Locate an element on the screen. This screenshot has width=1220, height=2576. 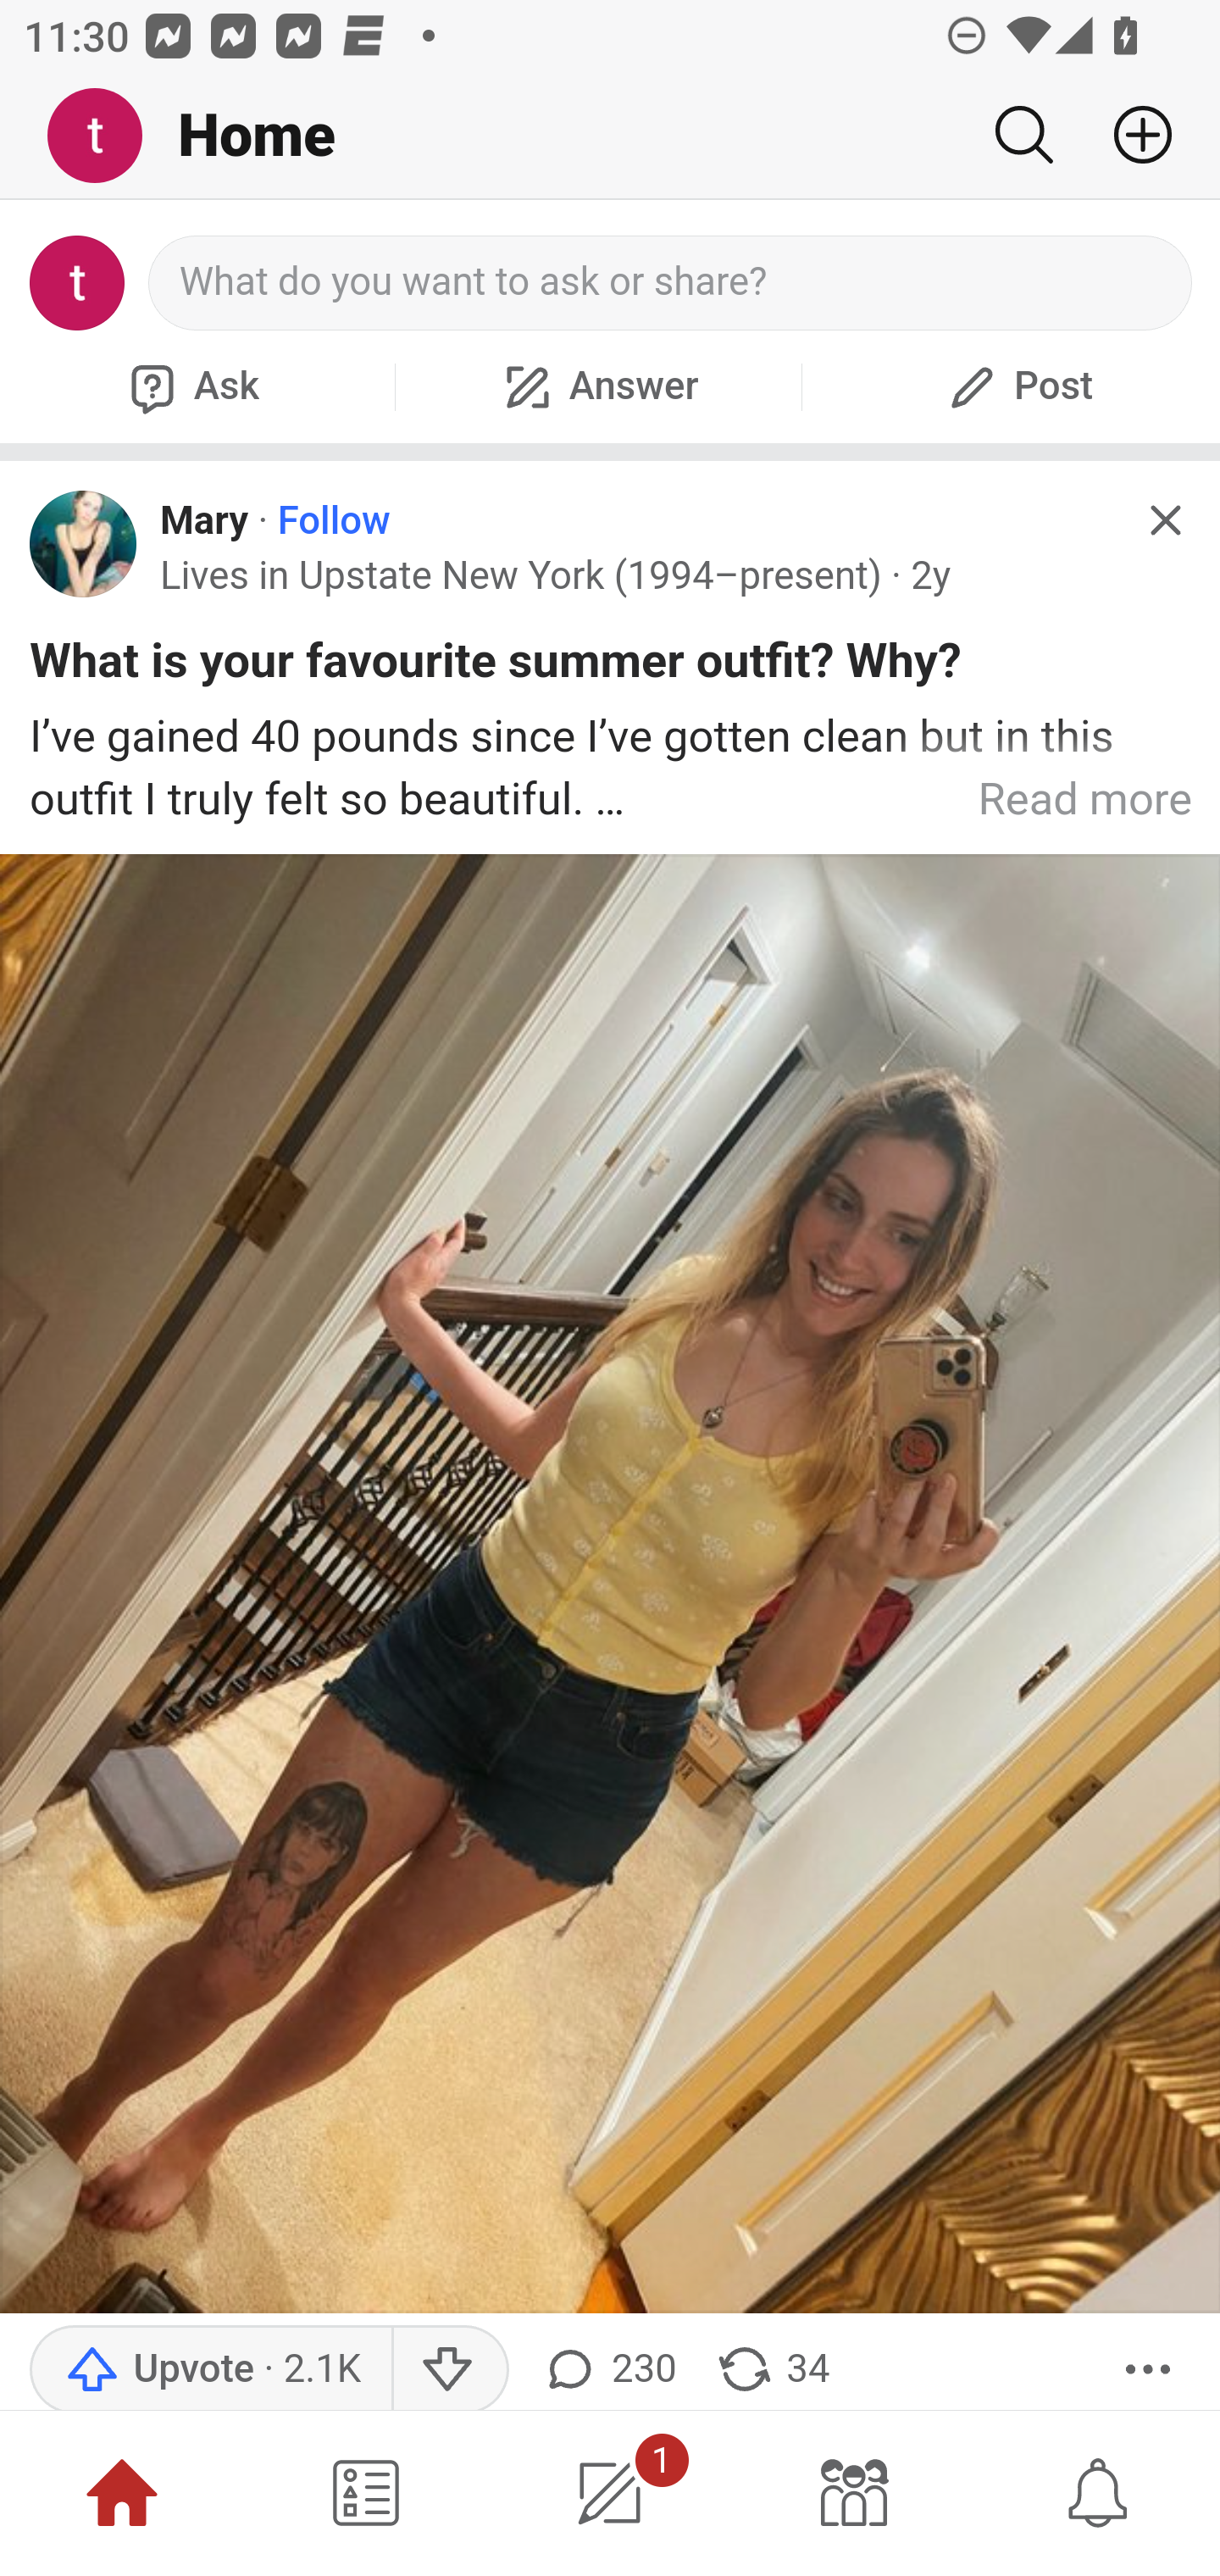
Follow is located at coordinates (334, 520).